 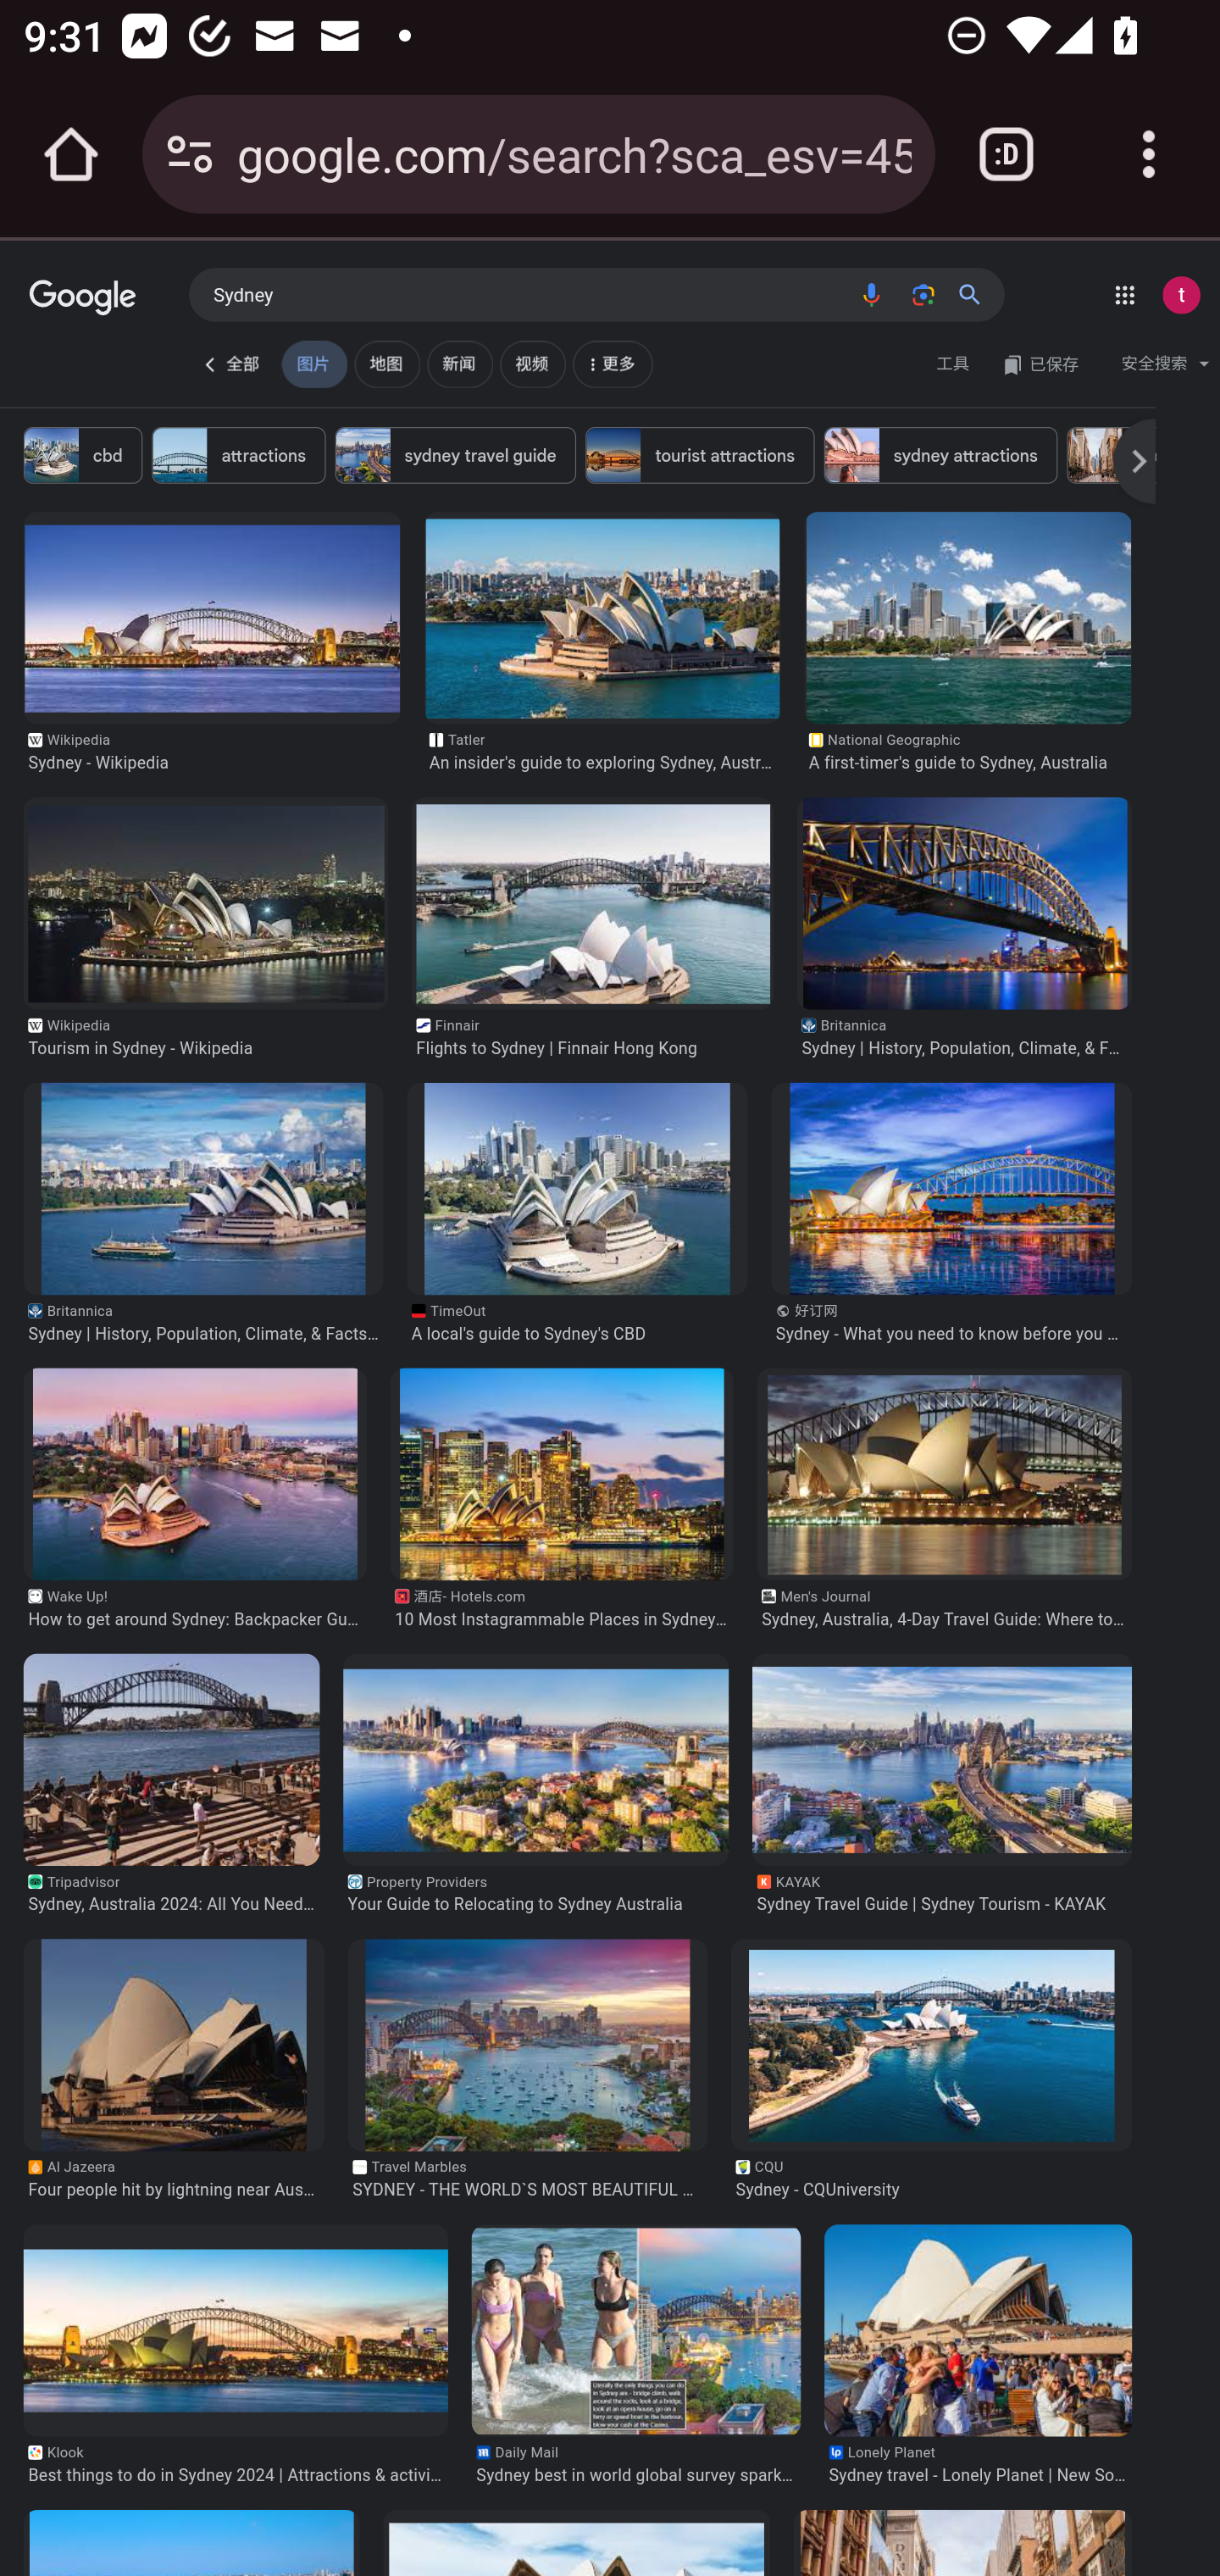 I want to click on WikipediaSydney - Wikipedia, so click(x=212, y=751).